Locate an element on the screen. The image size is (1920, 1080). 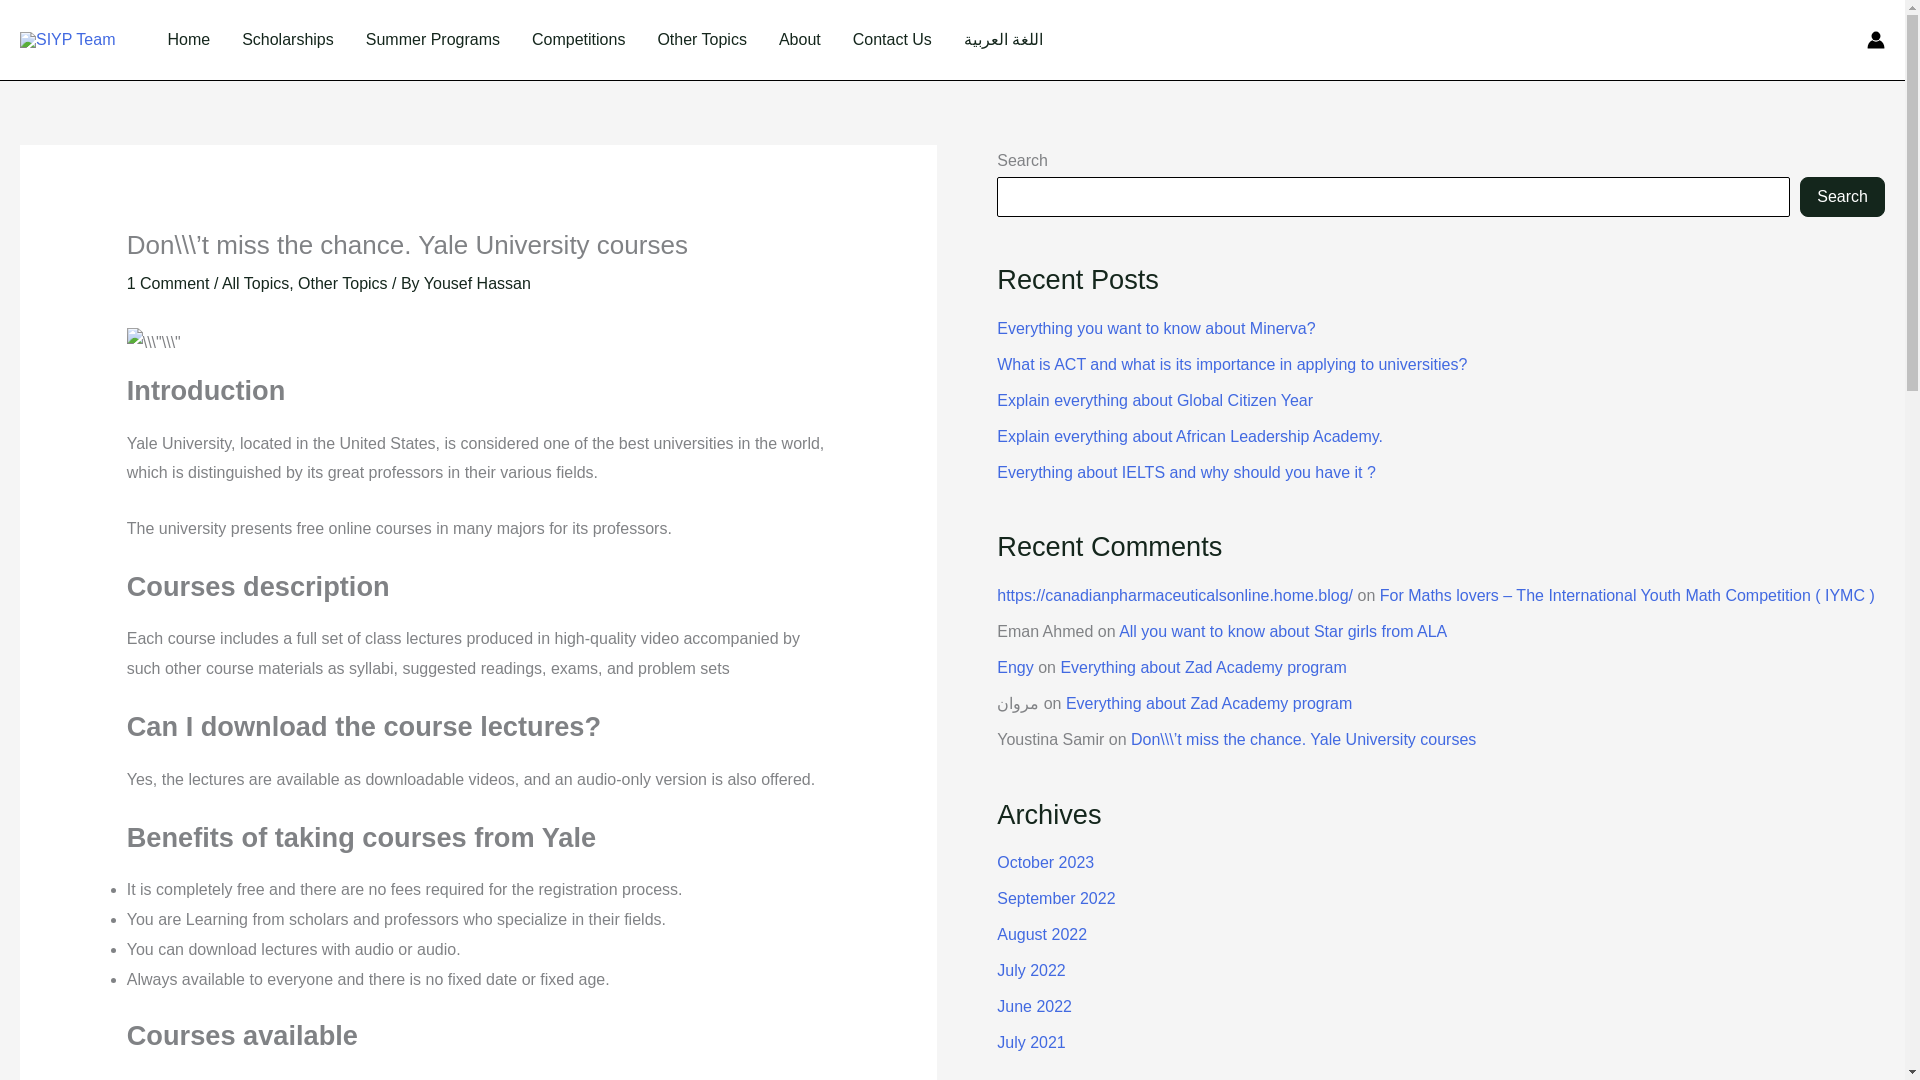
Everything you want to know about Minerva? is located at coordinates (1156, 328).